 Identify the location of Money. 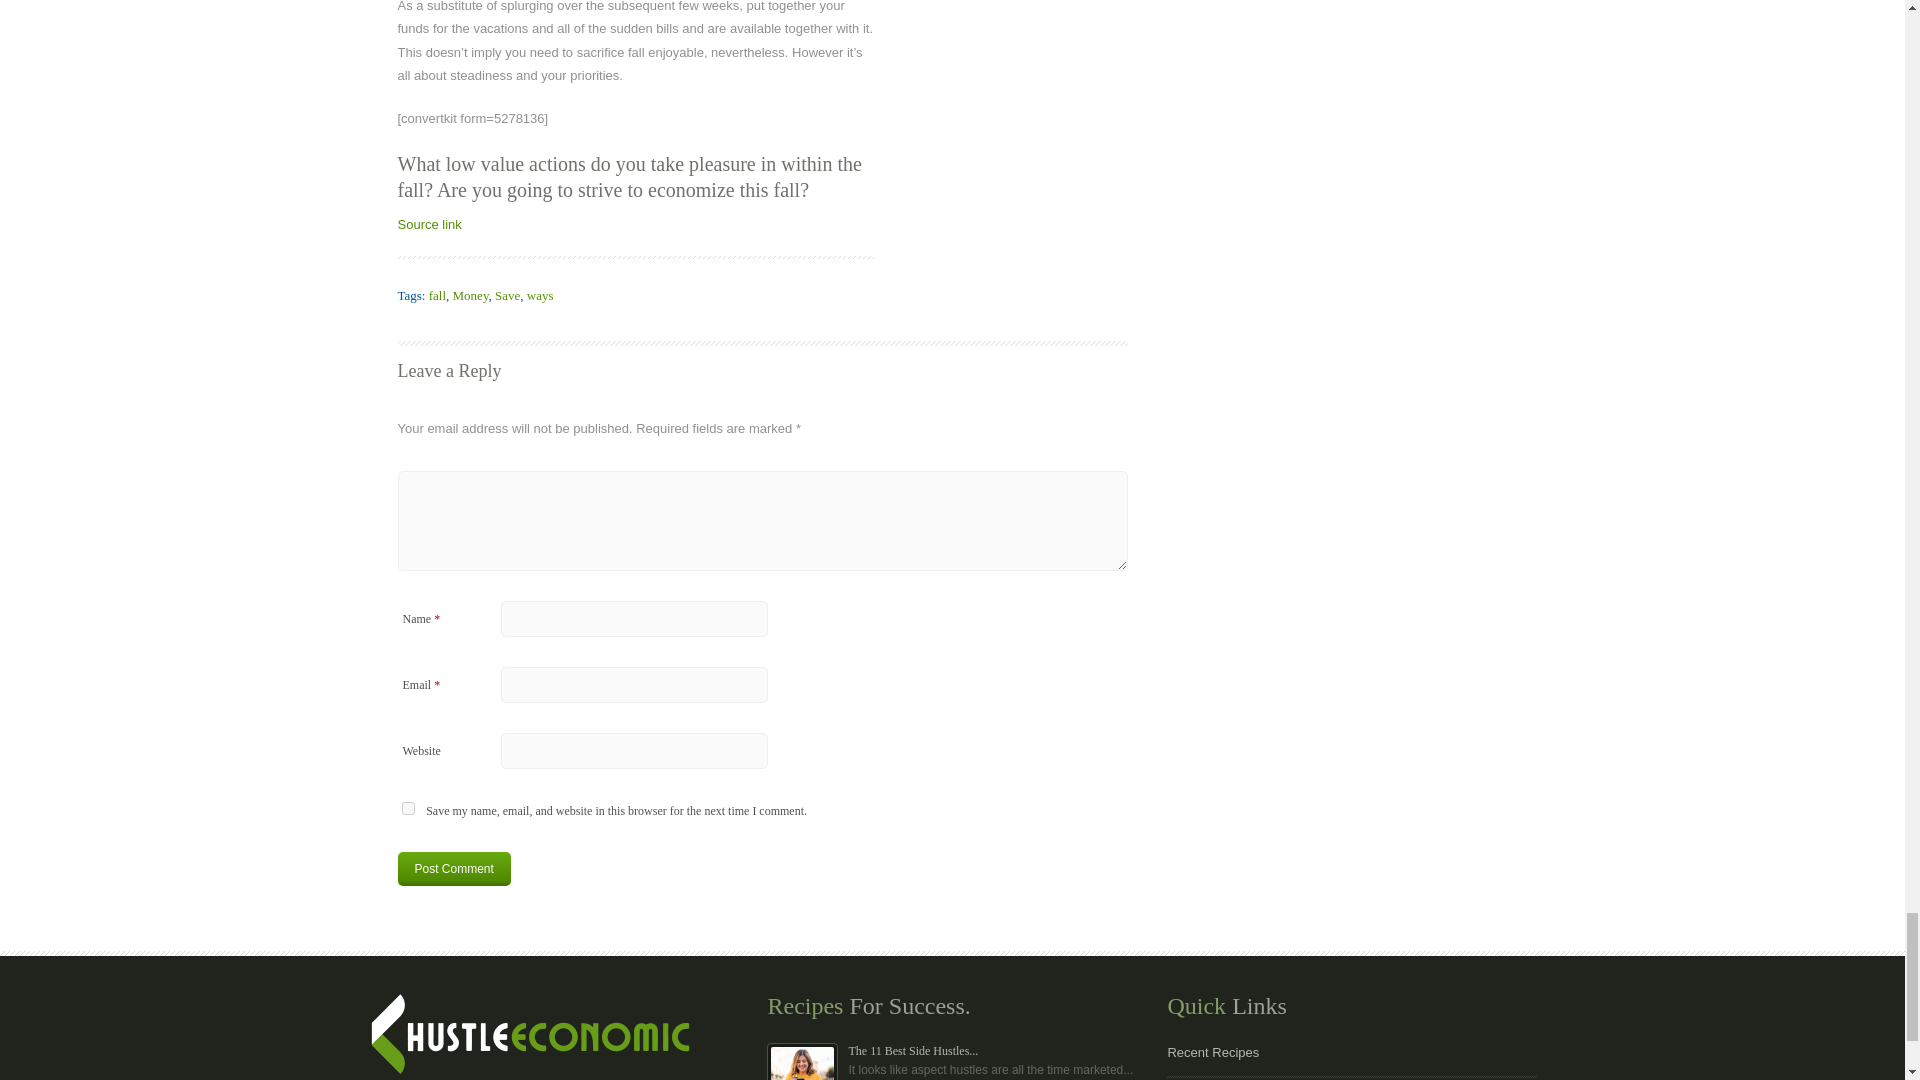
(471, 296).